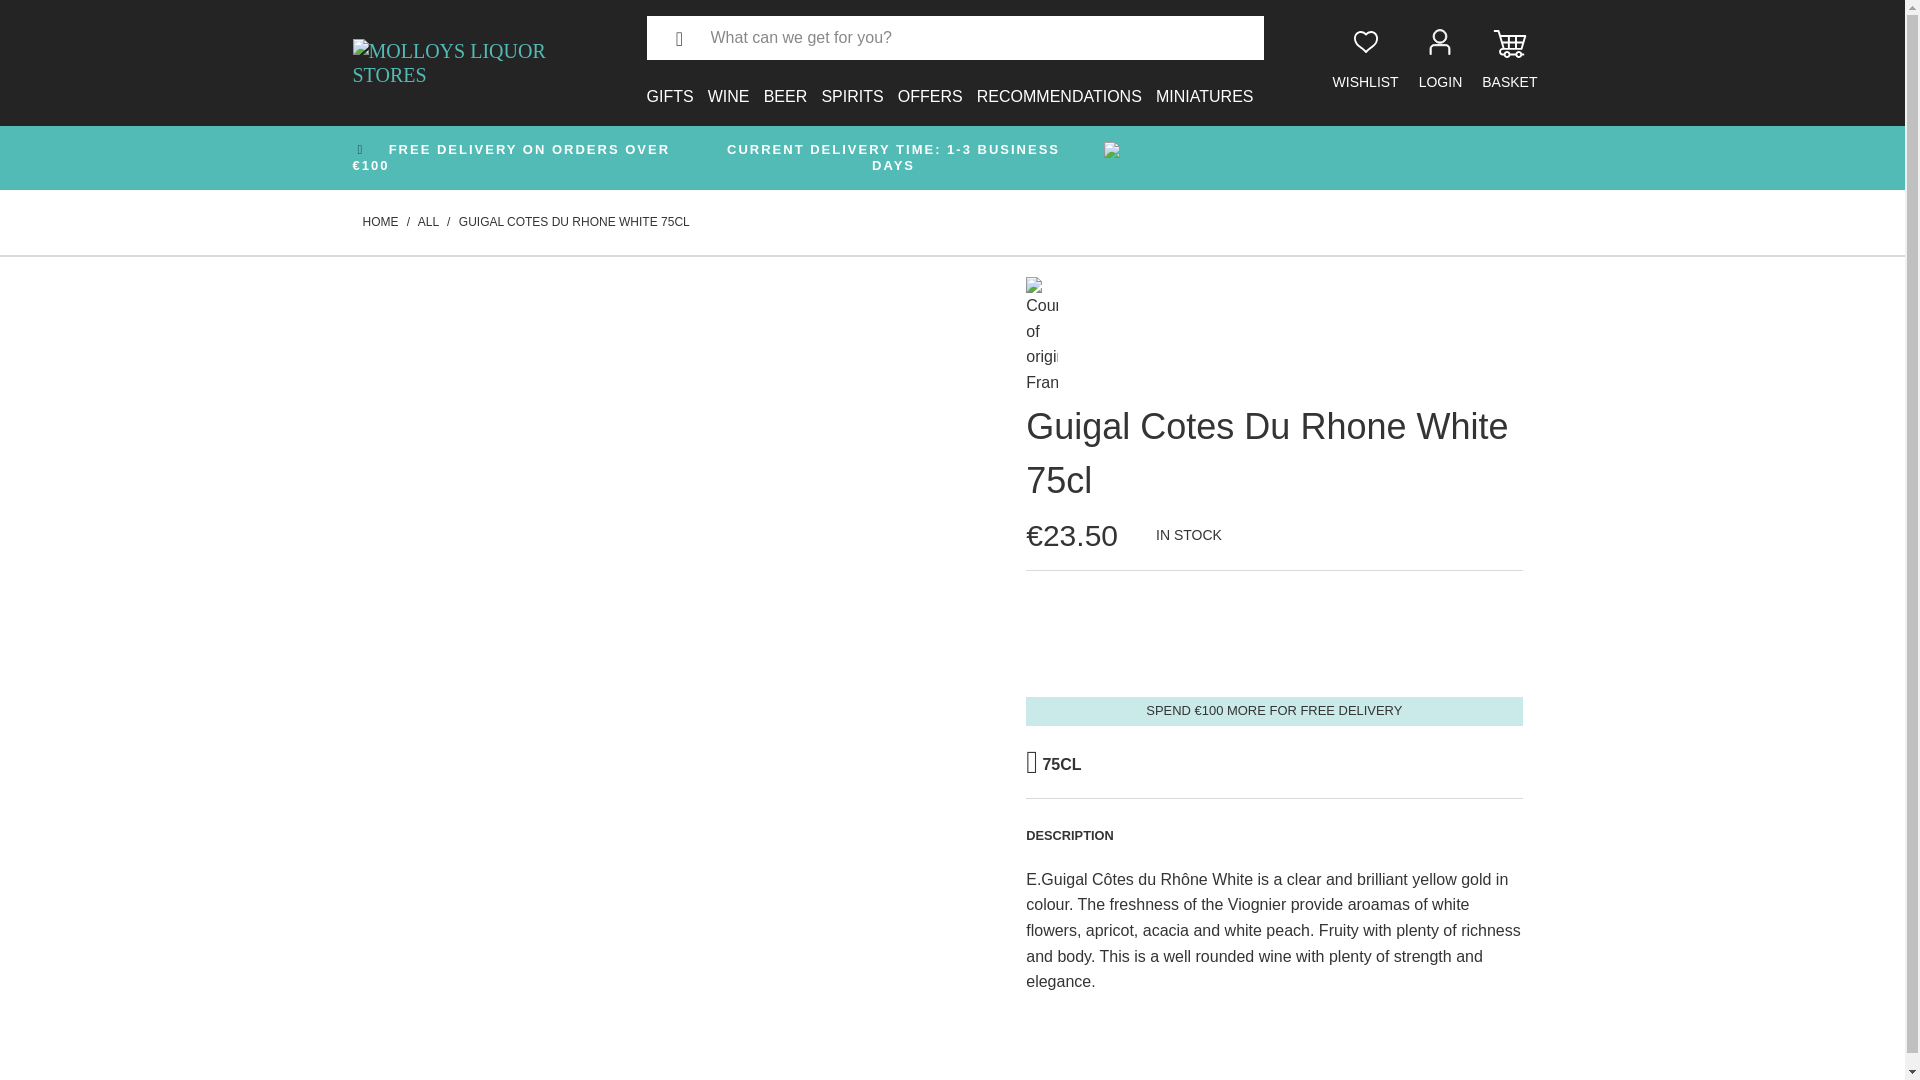 The height and width of the screenshot is (1080, 1920). Describe the element at coordinates (669, 85) in the screenshot. I see `GIFTS` at that location.